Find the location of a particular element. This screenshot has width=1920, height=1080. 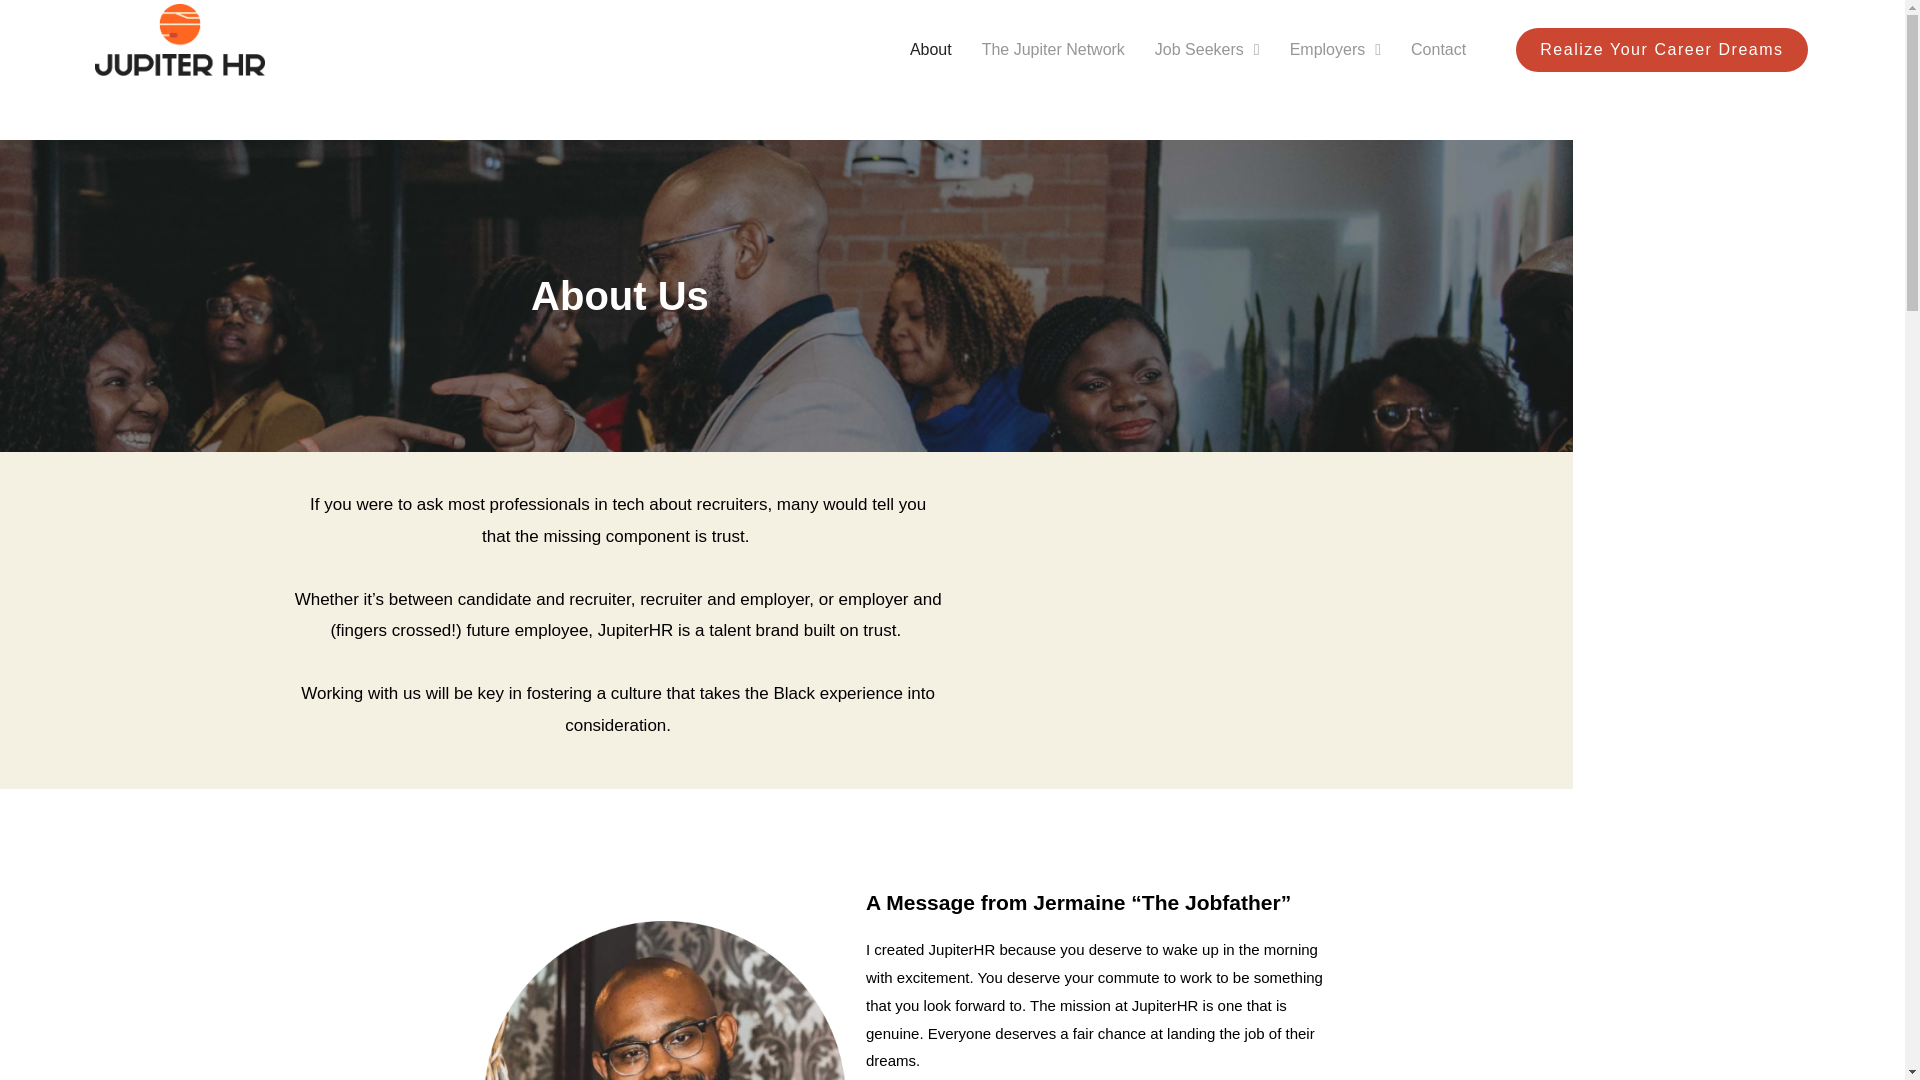

About is located at coordinates (930, 49).